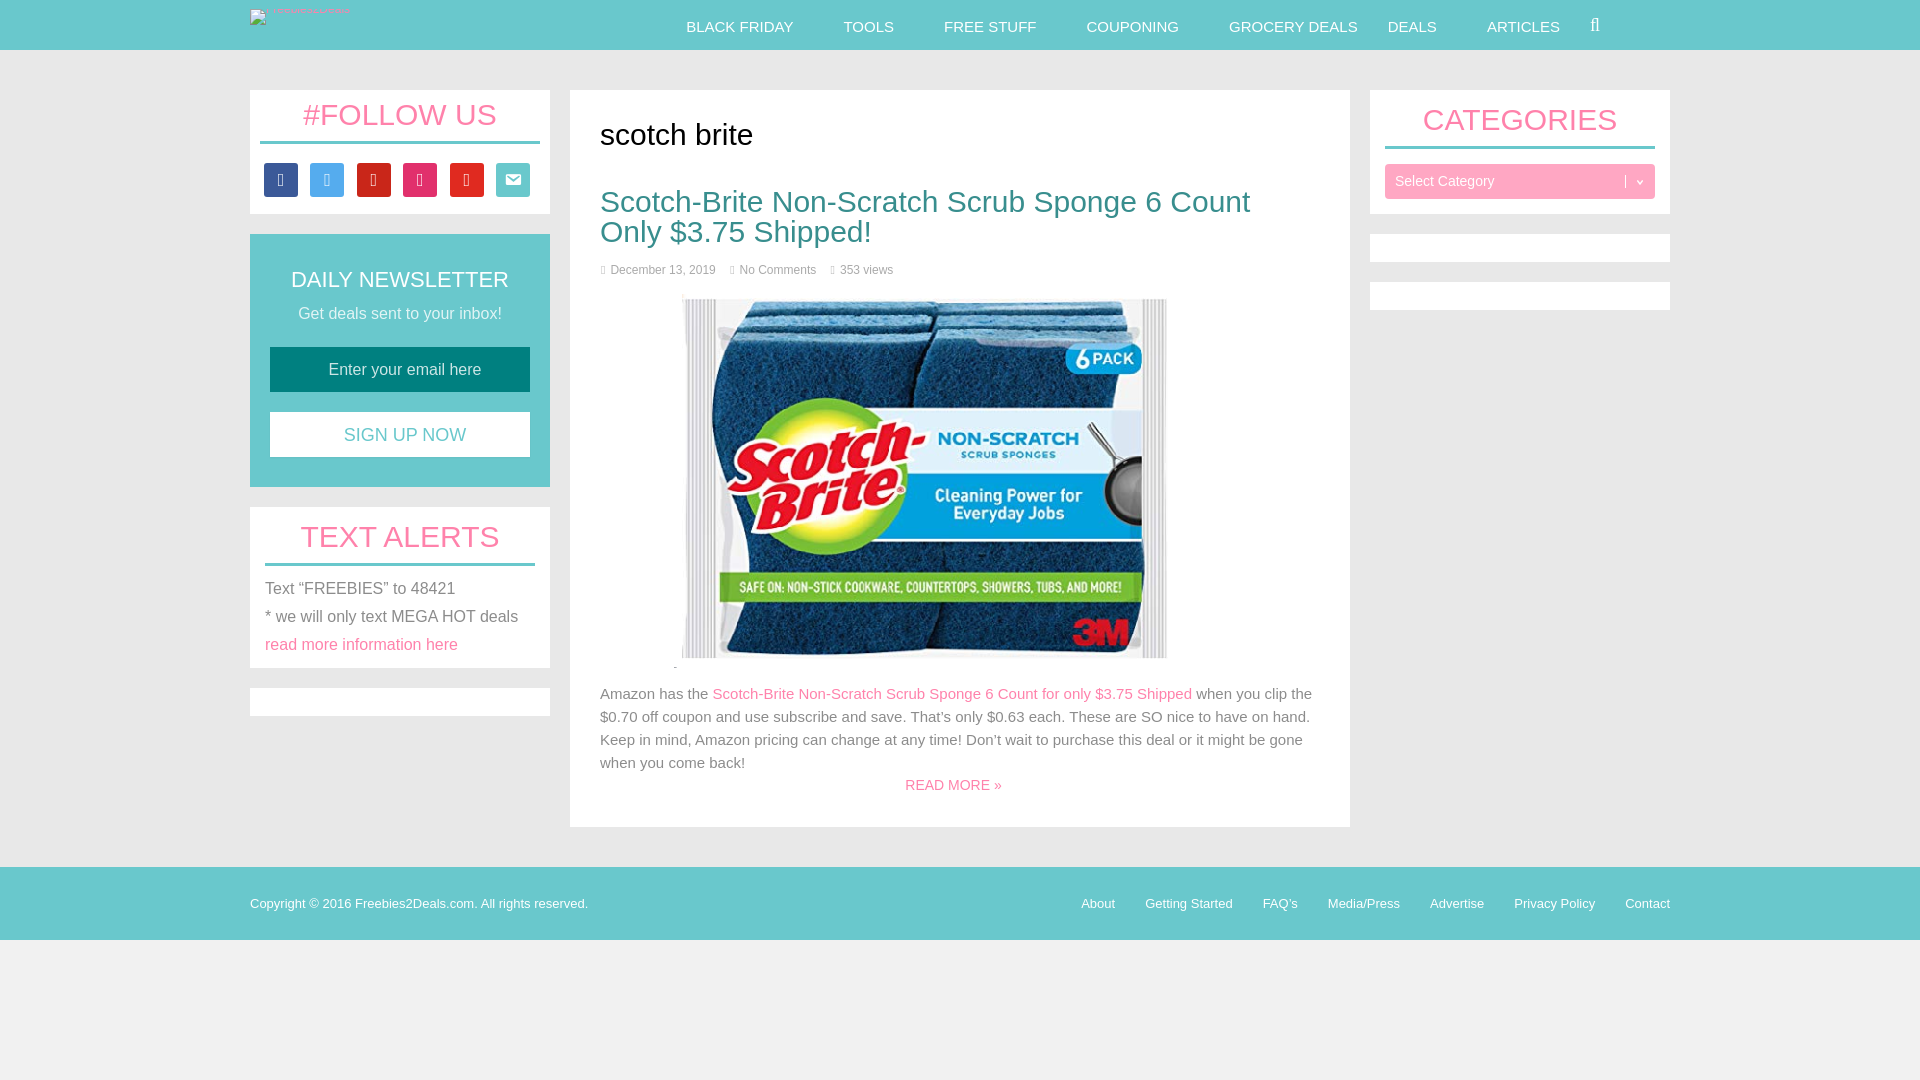  What do you see at coordinates (280, 178) in the screenshot?
I see `Friend me on Facebook` at bounding box center [280, 178].